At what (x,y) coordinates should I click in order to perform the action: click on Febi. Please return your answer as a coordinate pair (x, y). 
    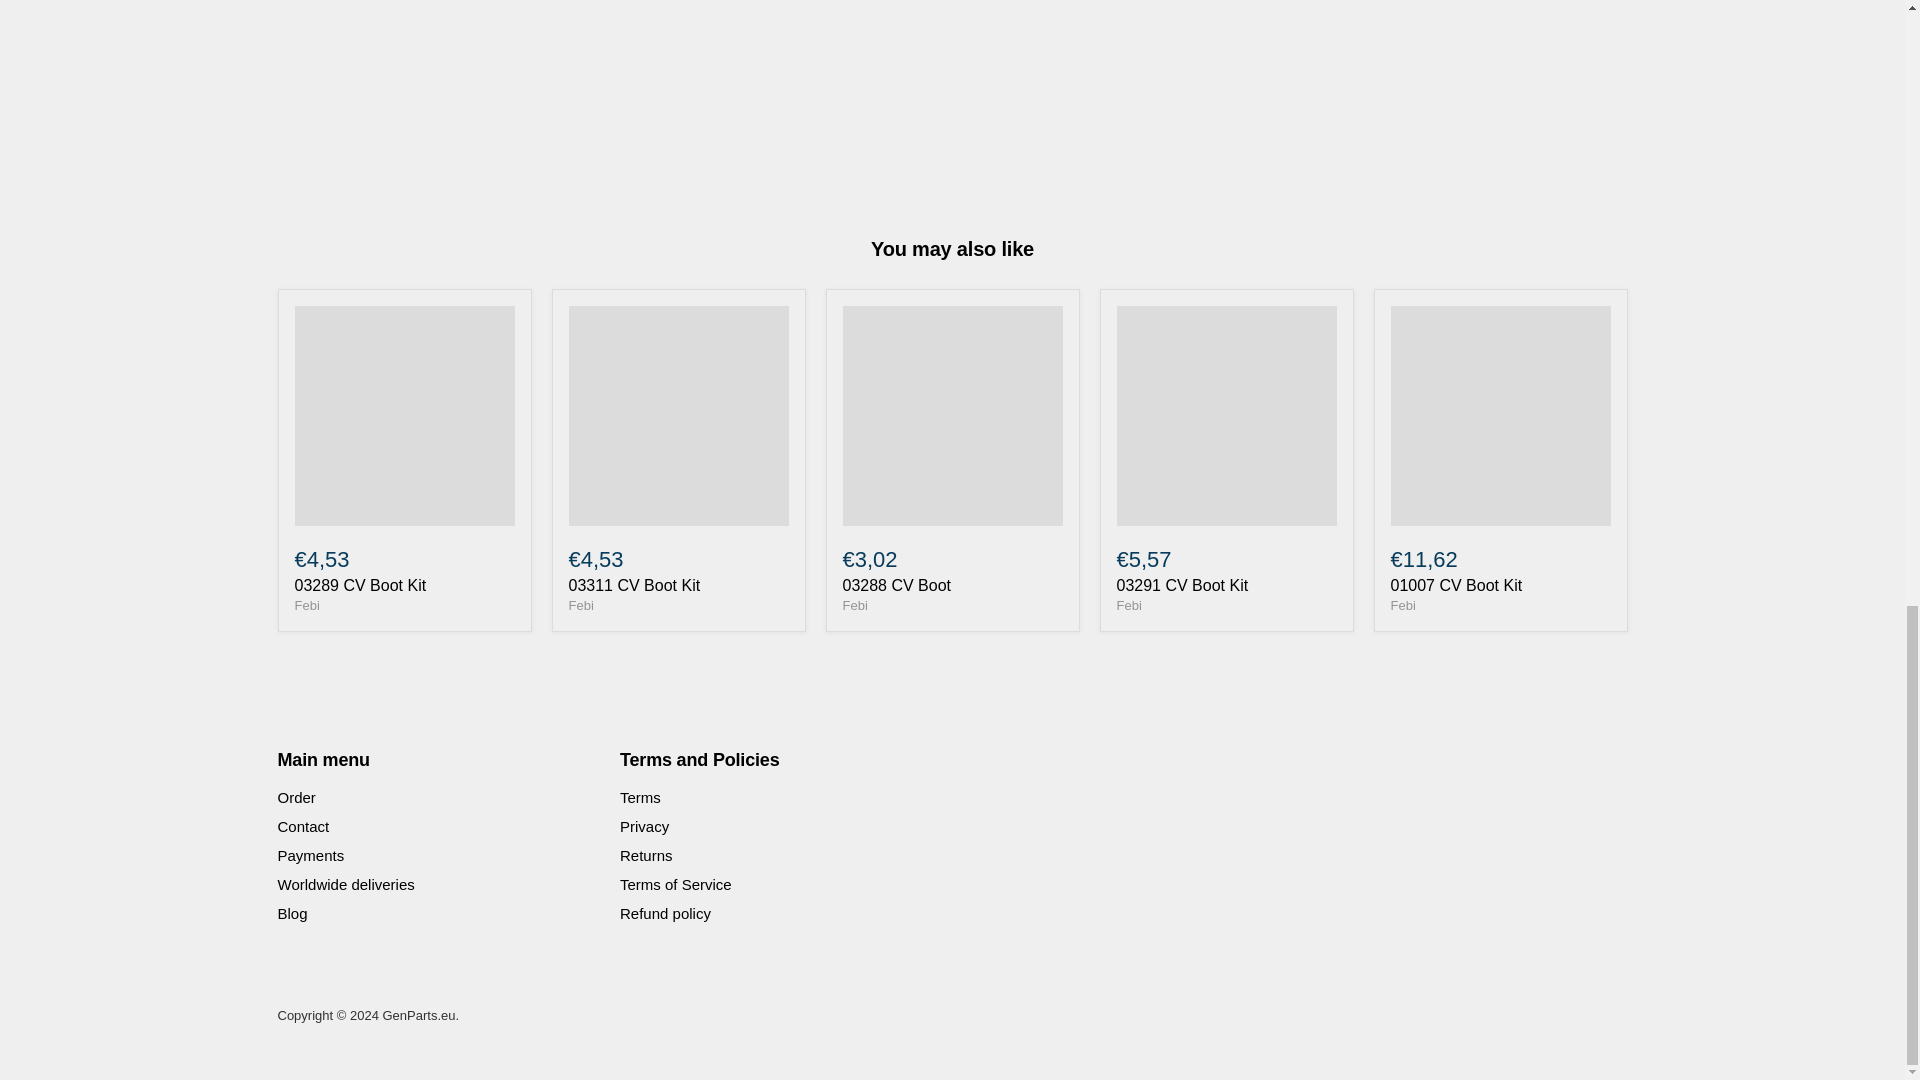
    Looking at the image, I should click on (306, 606).